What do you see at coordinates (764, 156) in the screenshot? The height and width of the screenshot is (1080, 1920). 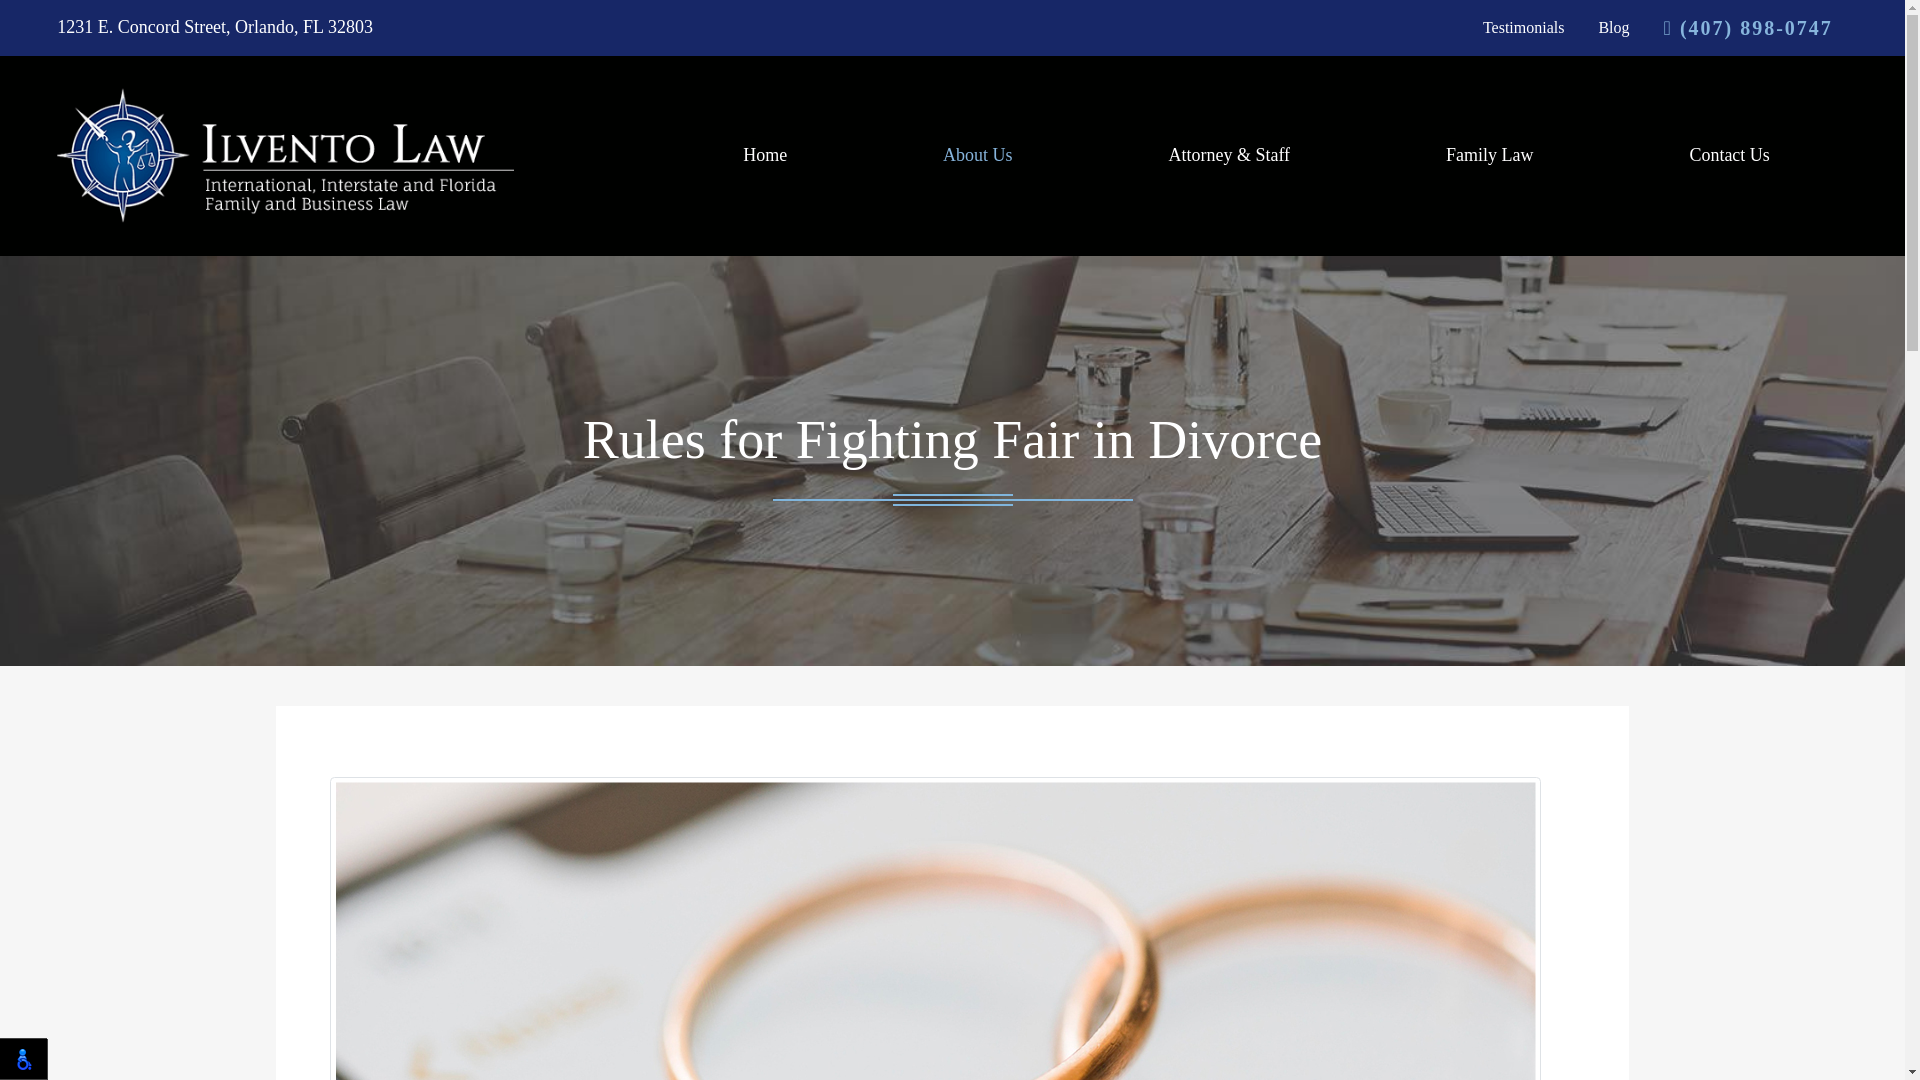 I see `Home` at bounding box center [764, 156].